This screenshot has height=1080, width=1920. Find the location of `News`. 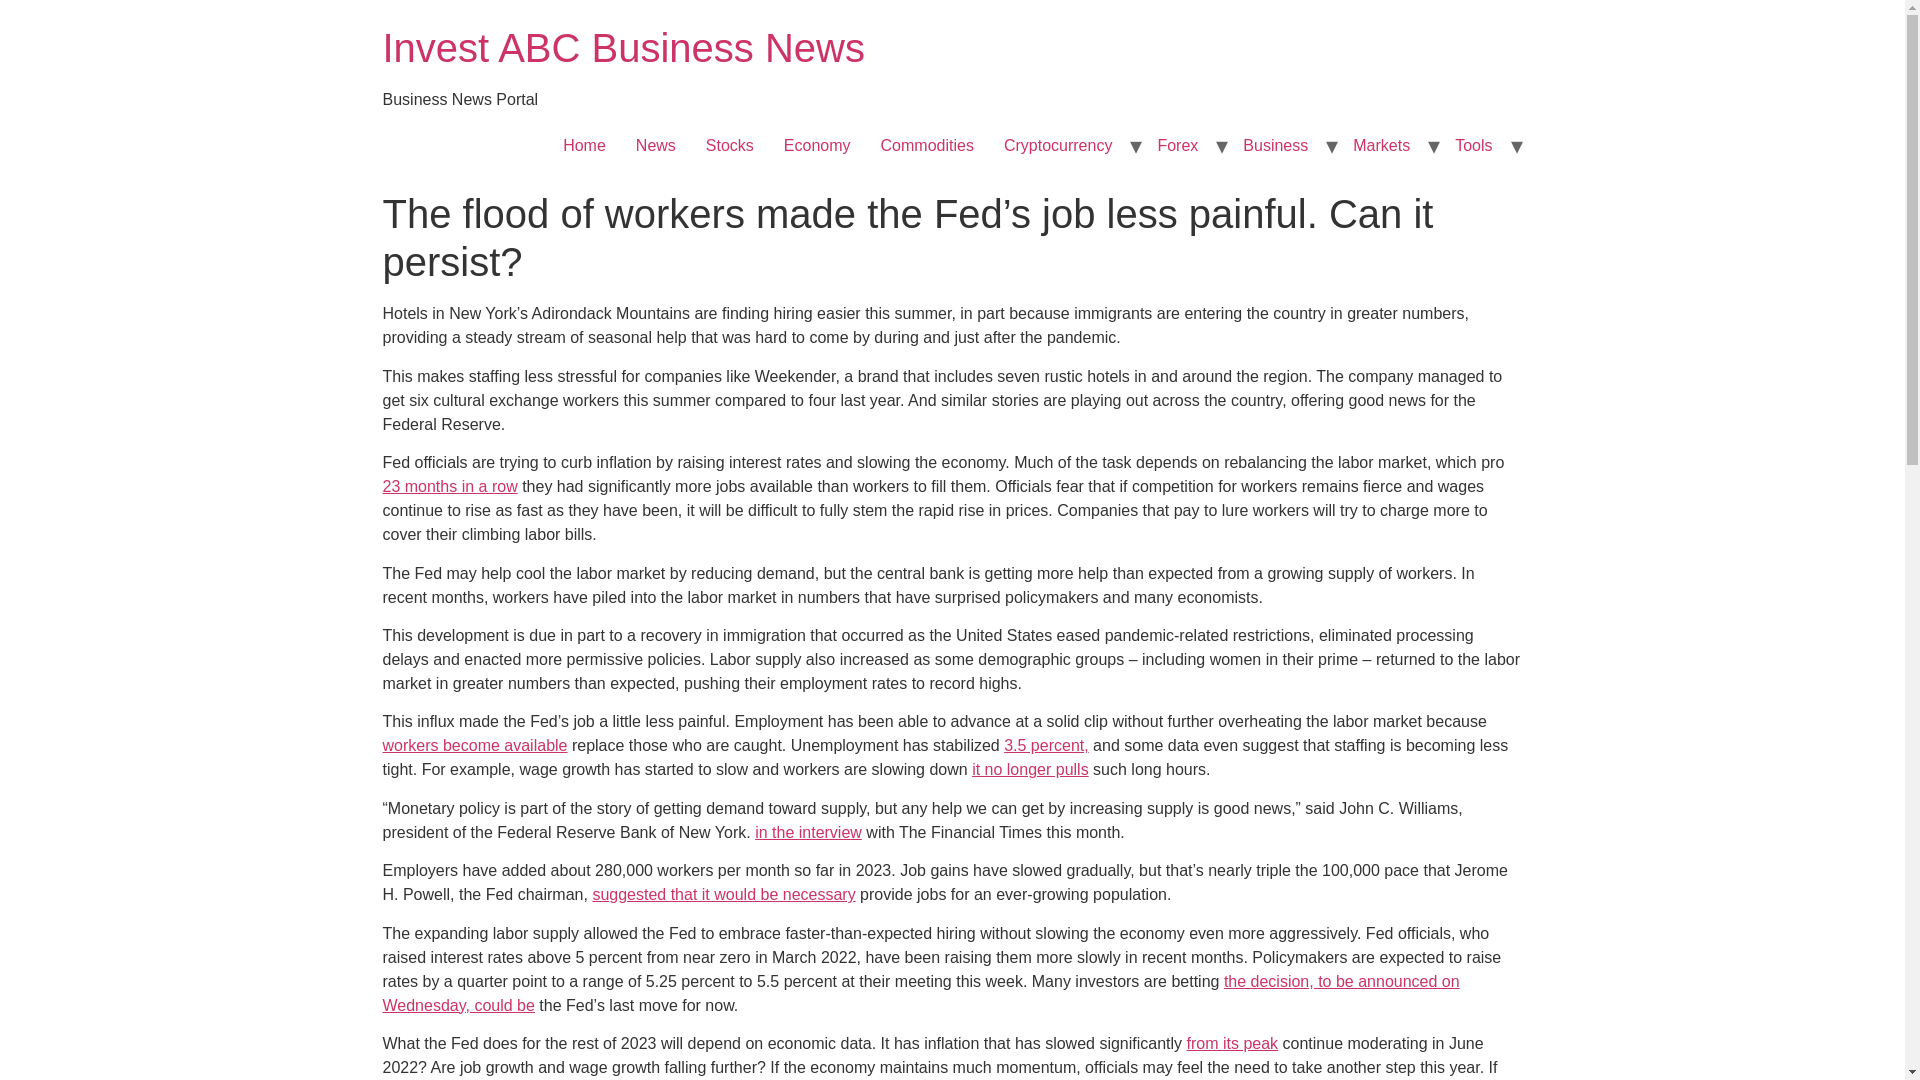

News is located at coordinates (656, 146).